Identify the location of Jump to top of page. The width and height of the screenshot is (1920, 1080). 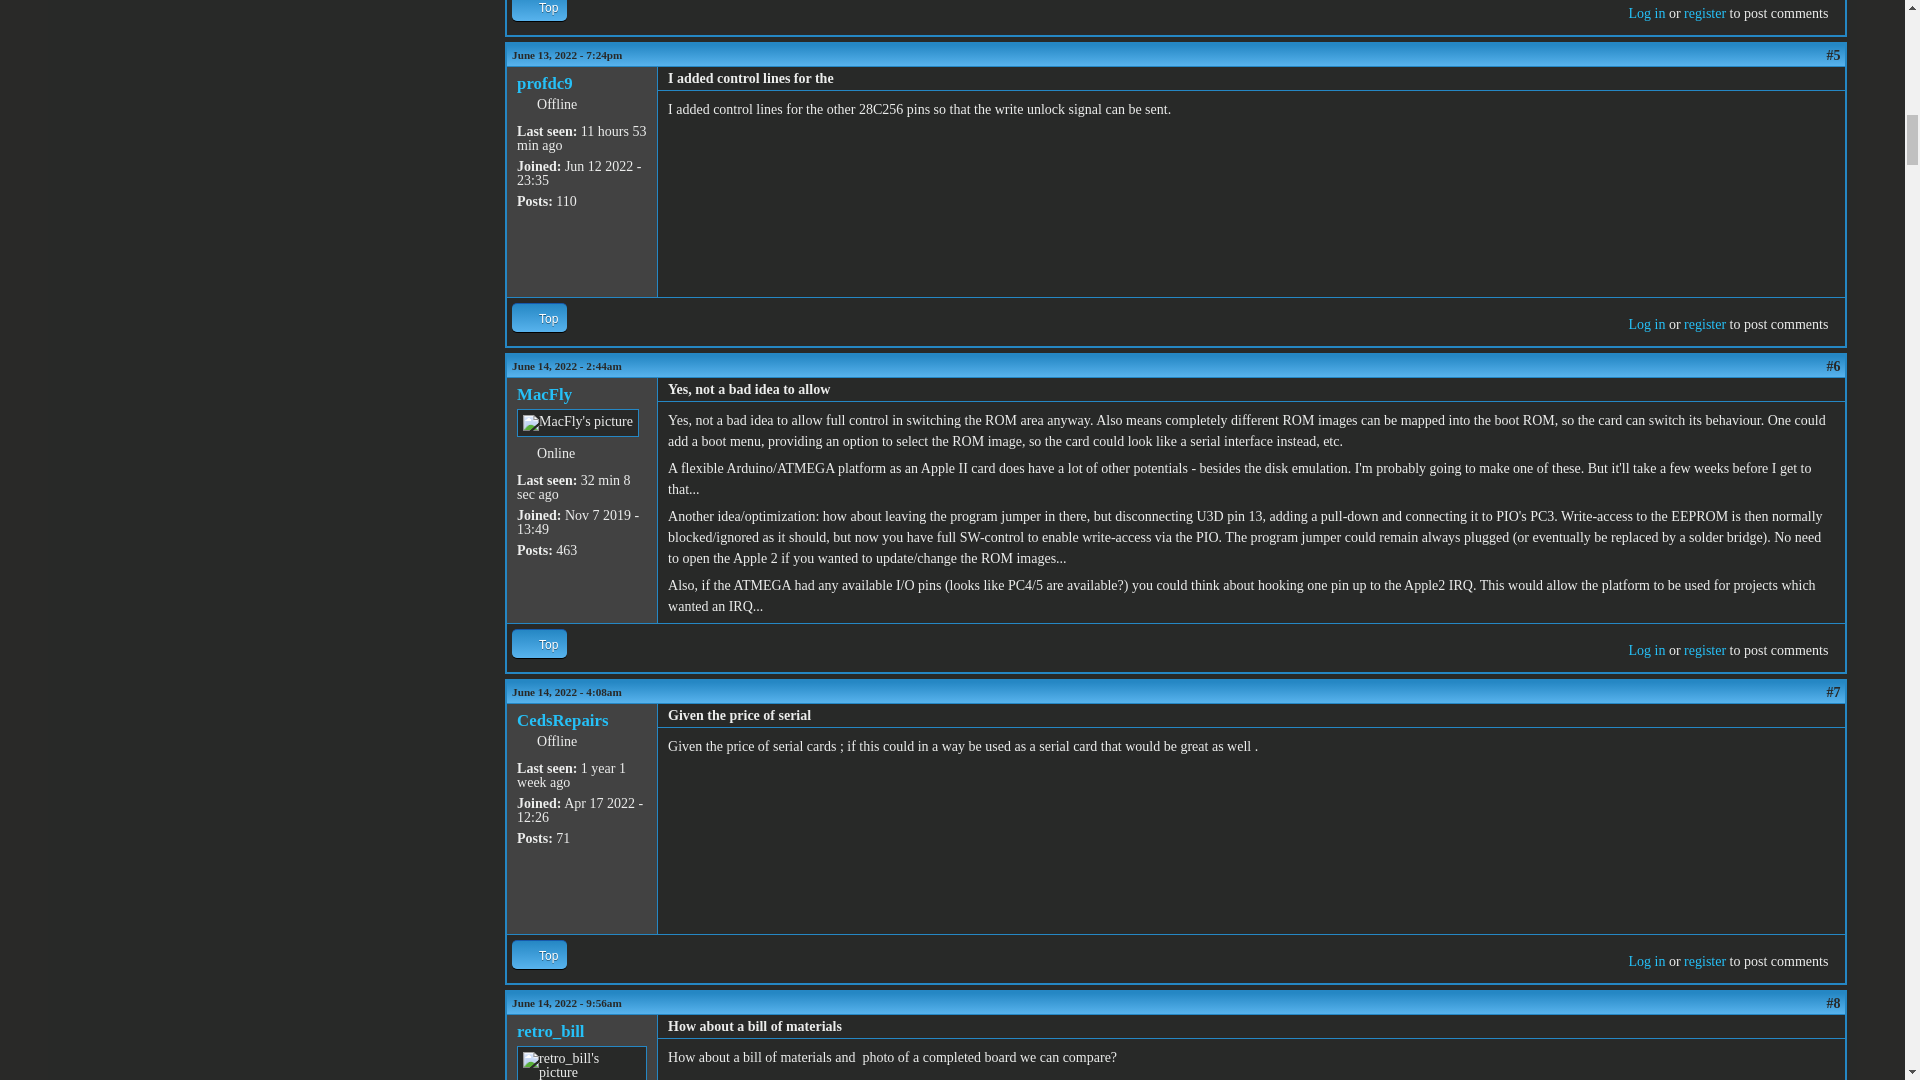
(539, 642).